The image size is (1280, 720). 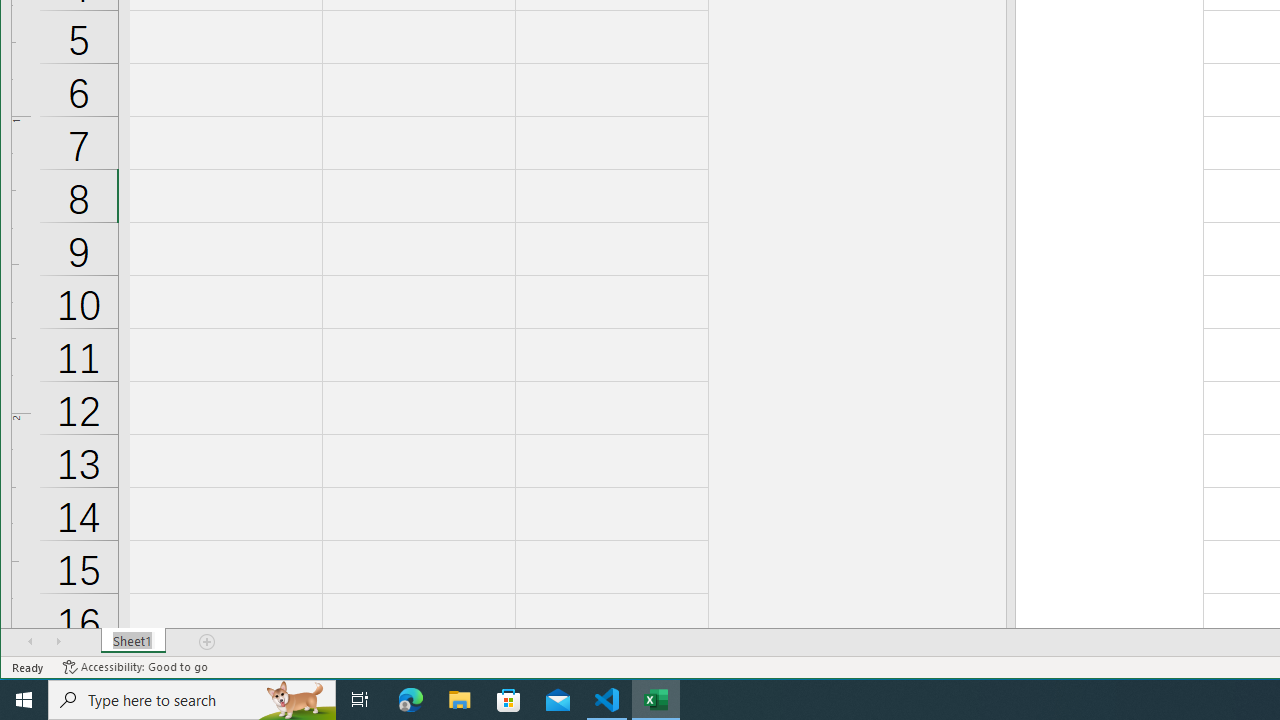 What do you see at coordinates (460, 700) in the screenshot?
I see `File Explorer` at bounding box center [460, 700].